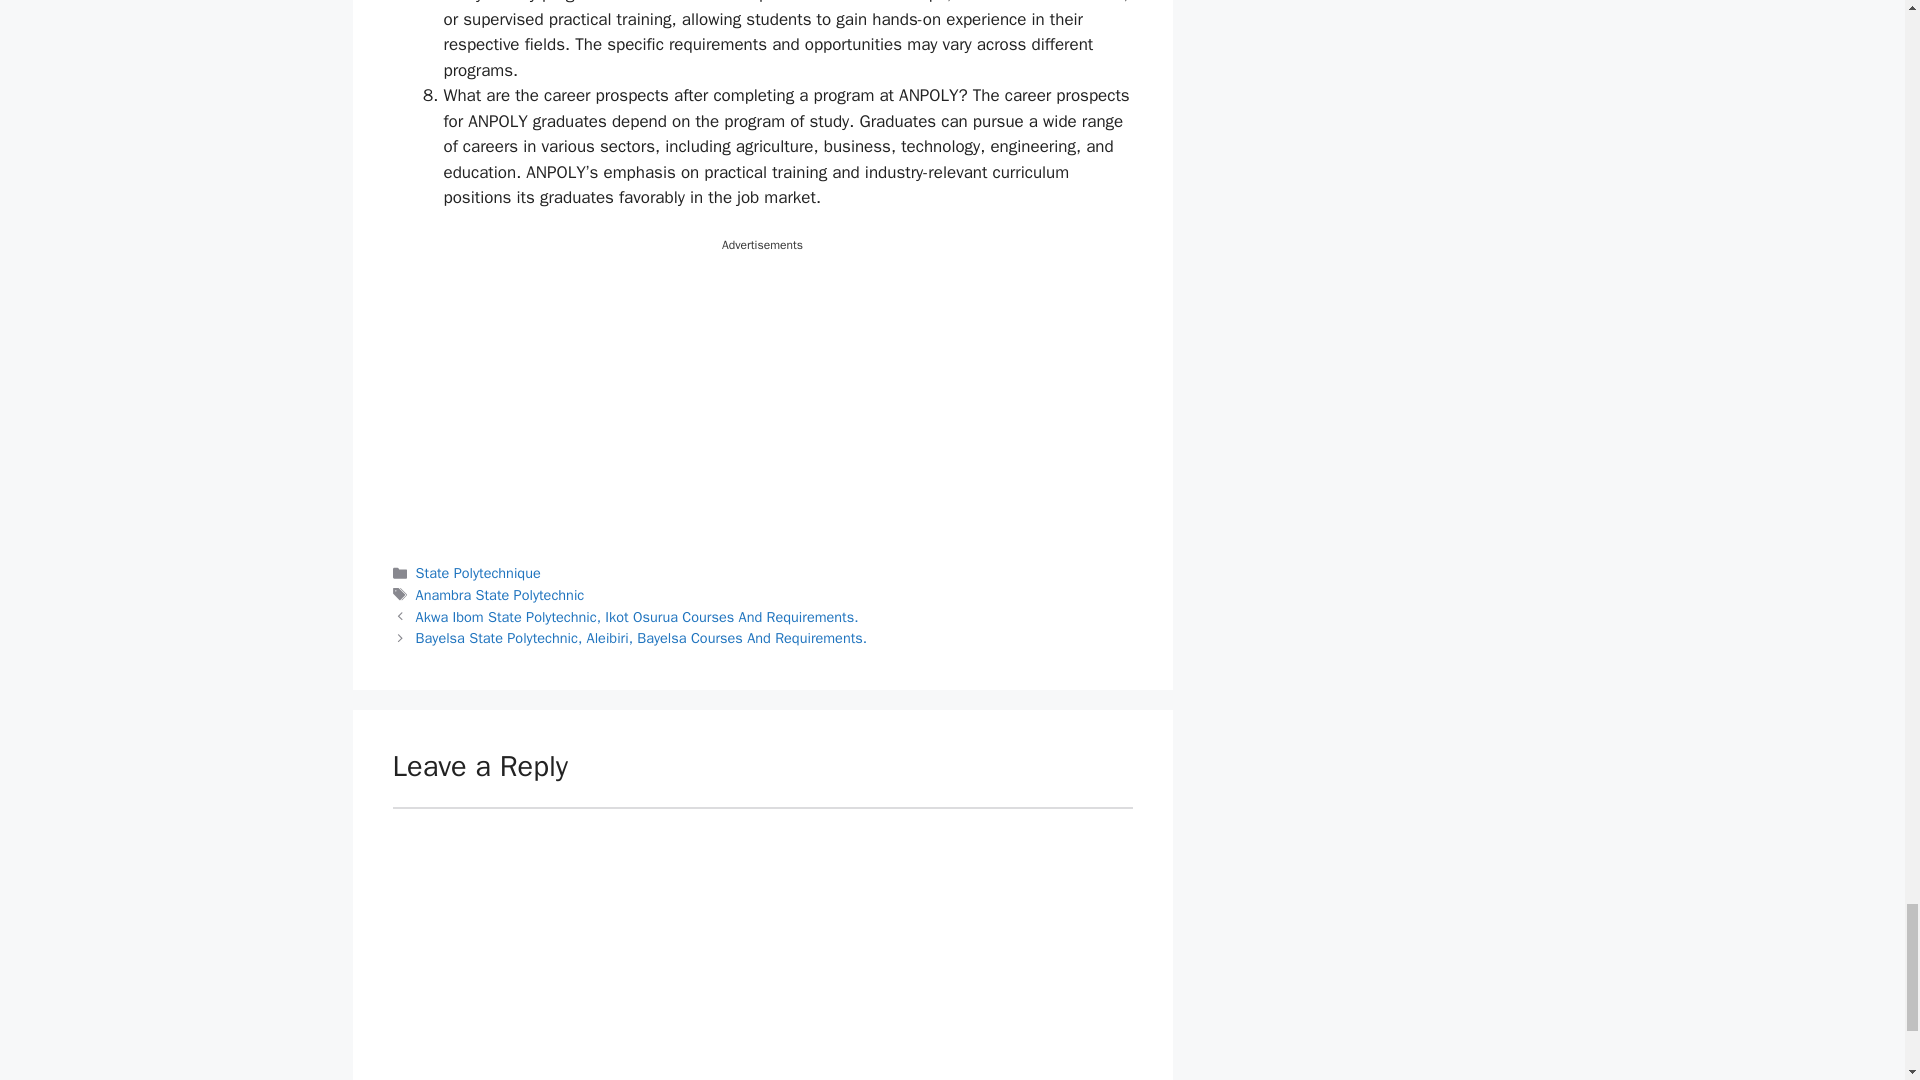  Describe the element at coordinates (478, 572) in the screenshot. I see `State Polytechnique` at that location.